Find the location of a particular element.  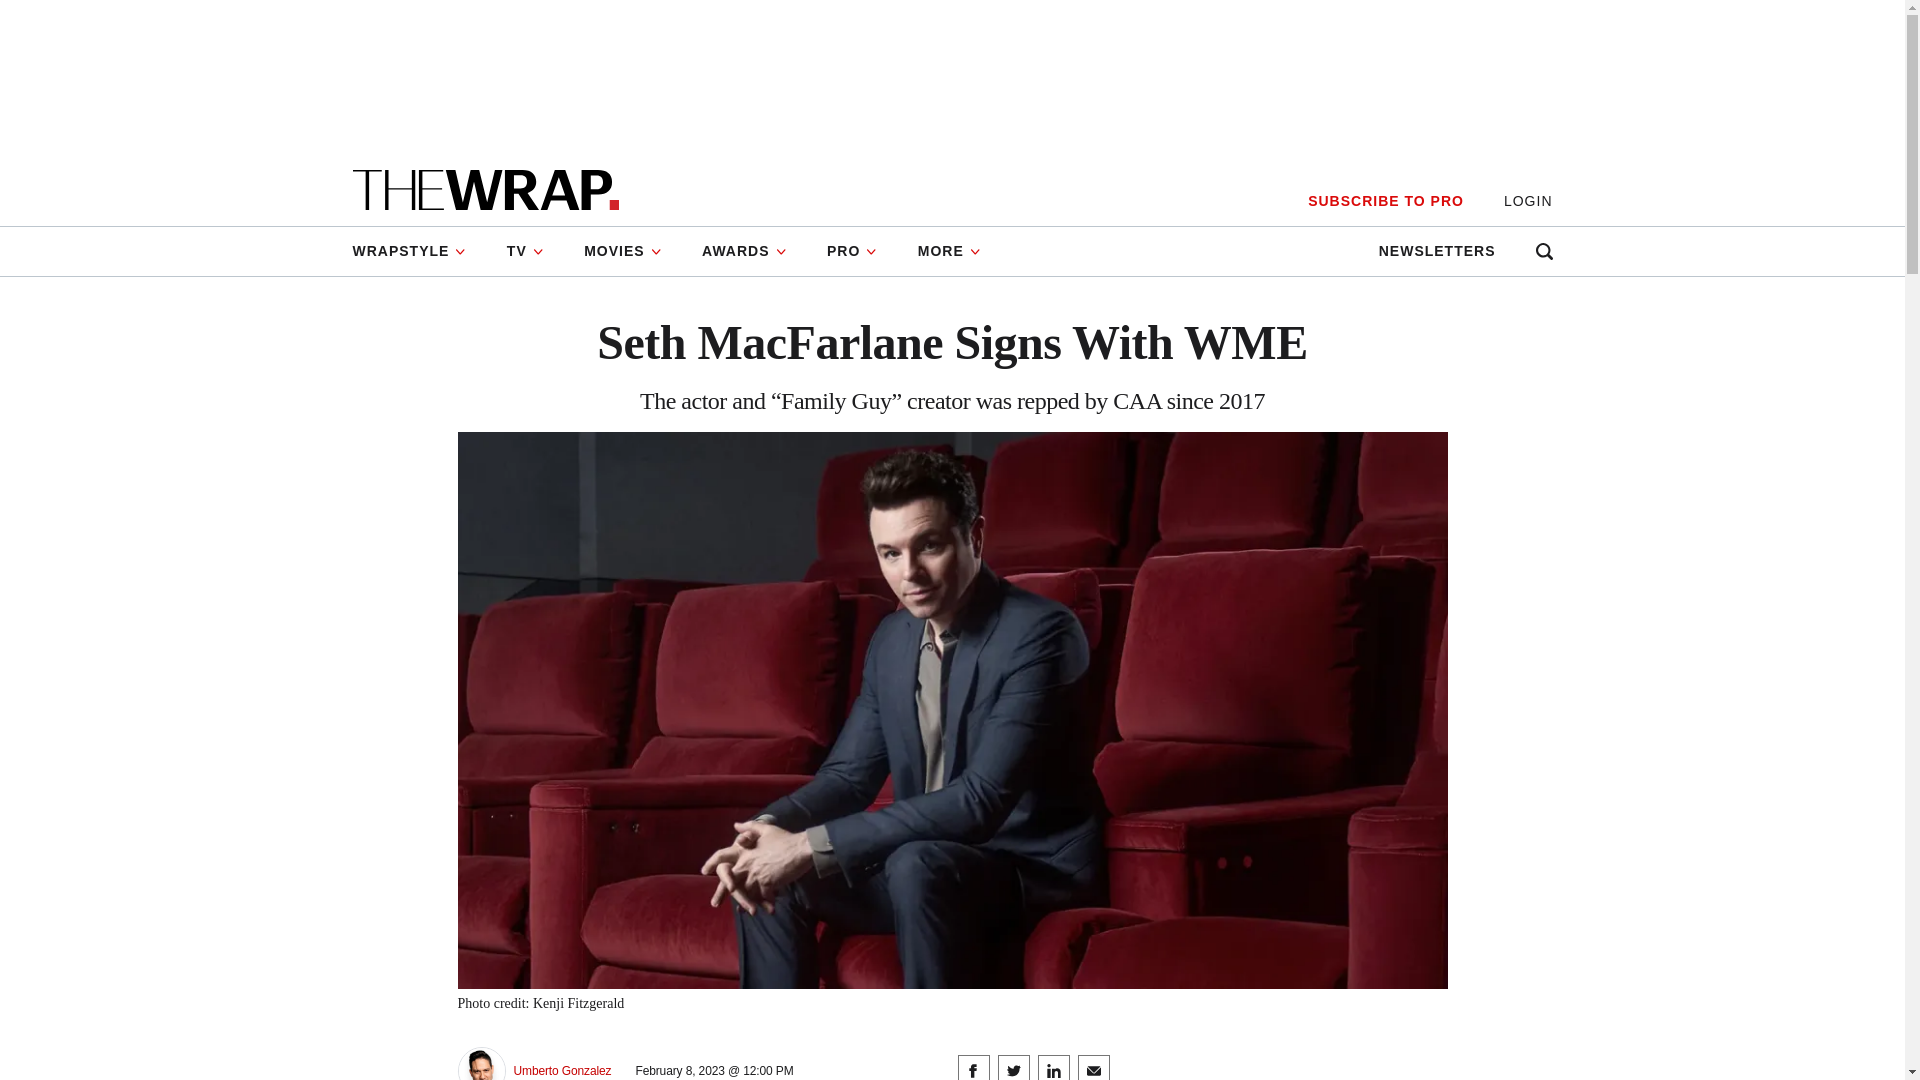

AWARDS is located at coordinates (744, 251).